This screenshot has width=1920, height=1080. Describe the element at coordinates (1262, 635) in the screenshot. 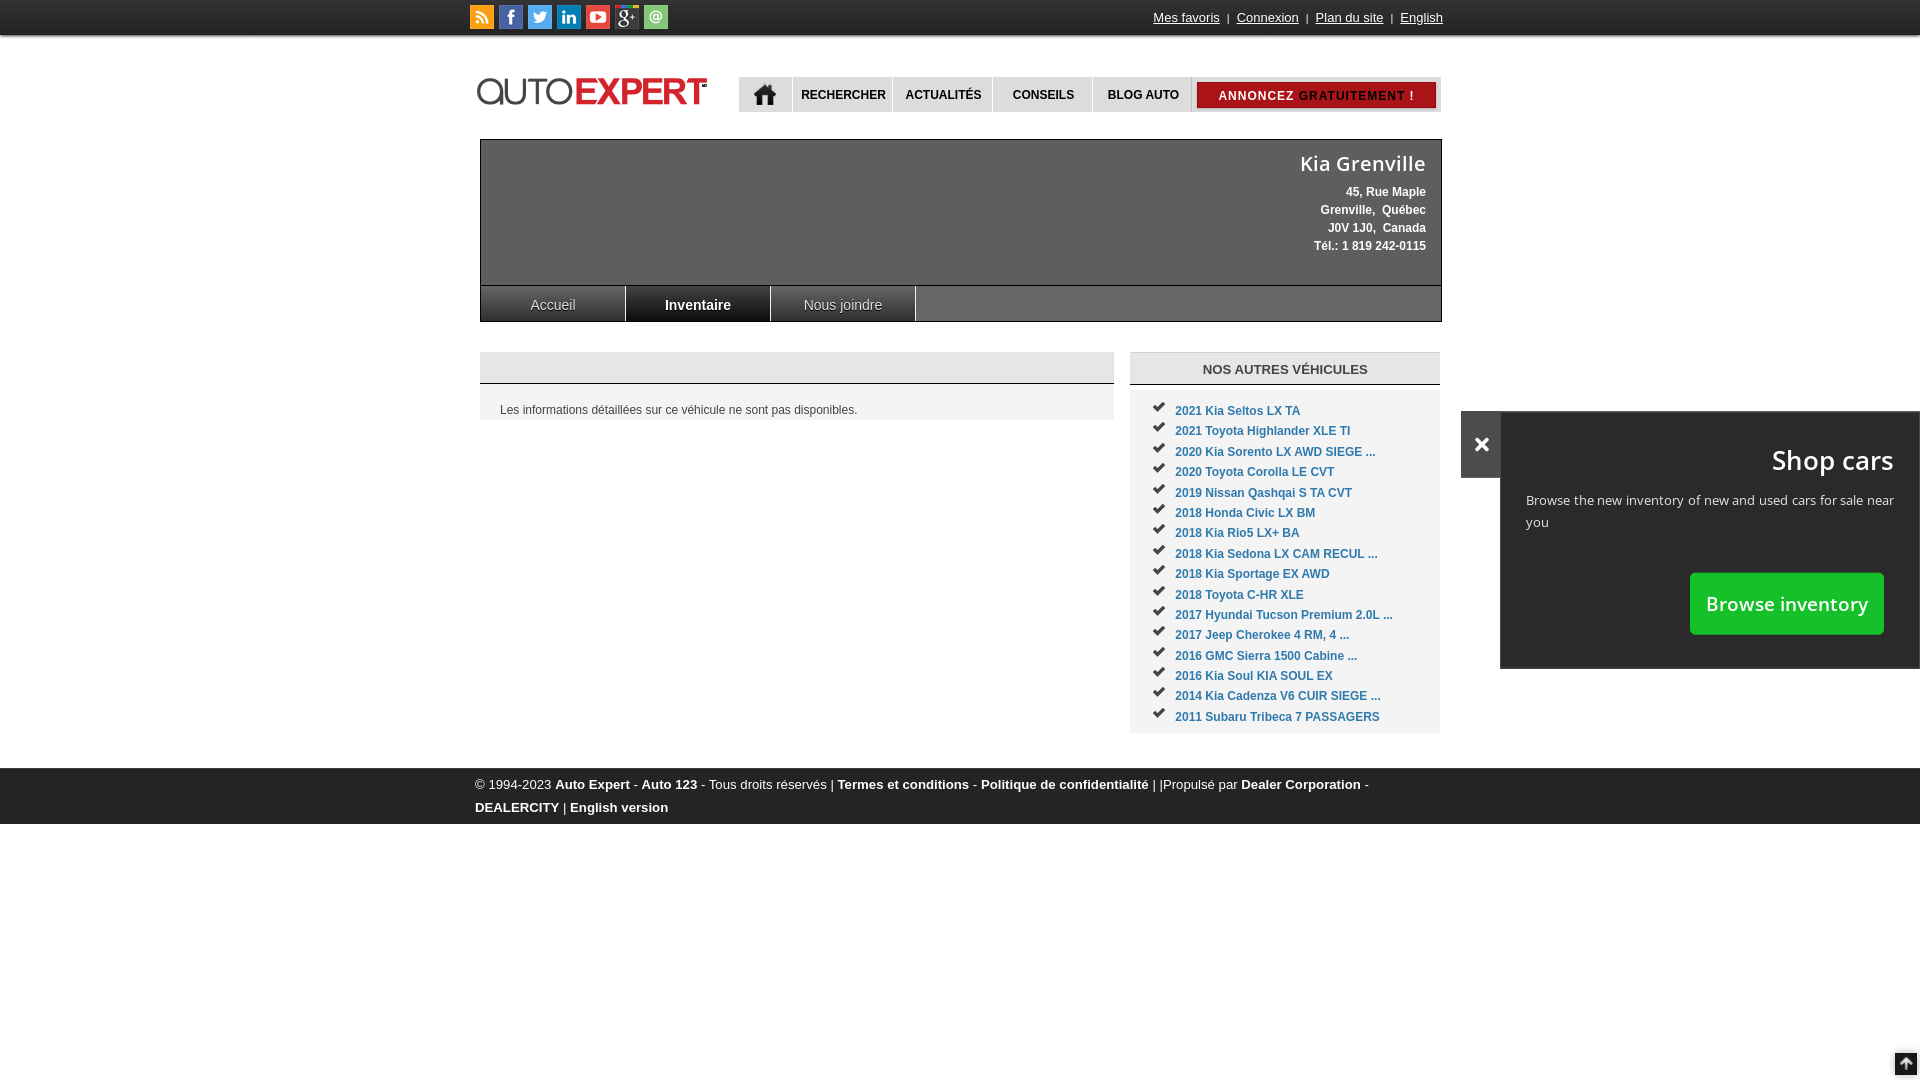

I see `2017 Jeep Cherokee 4 RM, 4 ...` at that location.